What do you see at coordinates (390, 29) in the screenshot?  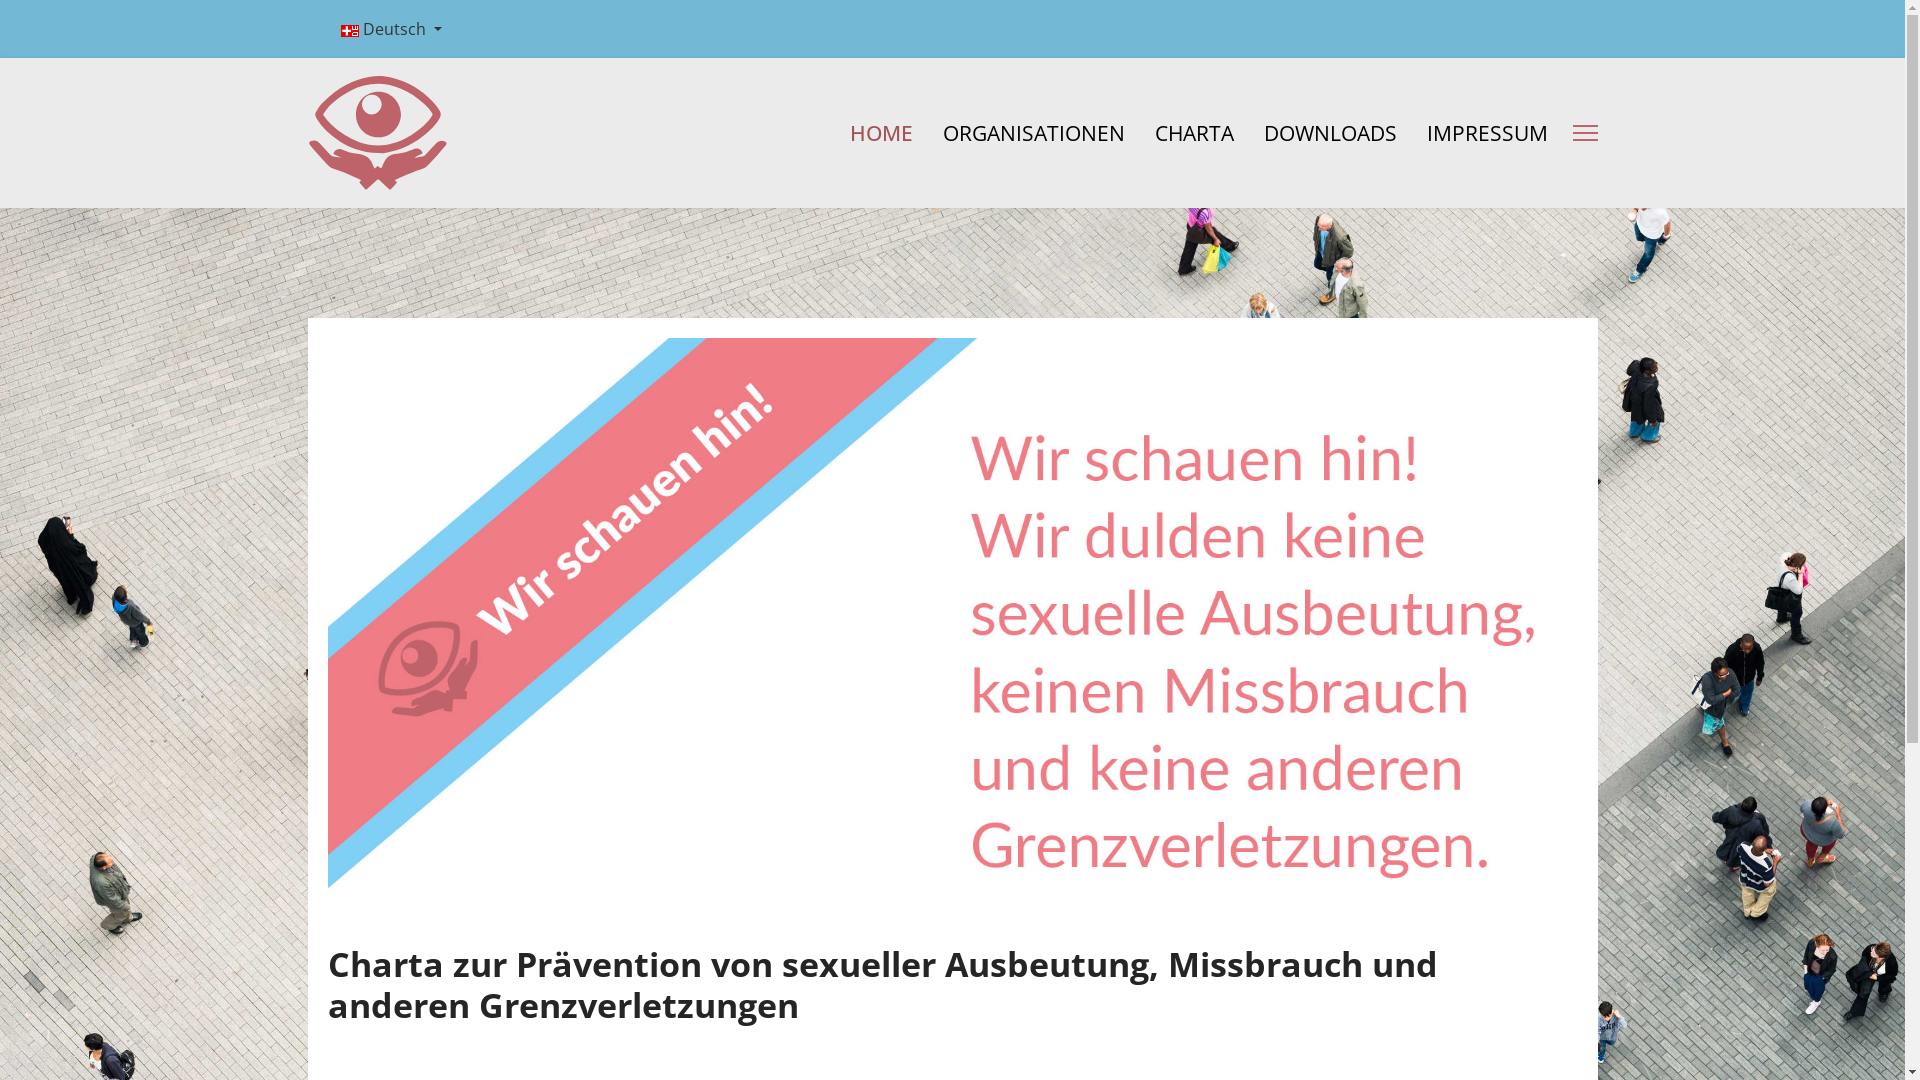 I see `  Deutsch` at bounding box center [390, 29].